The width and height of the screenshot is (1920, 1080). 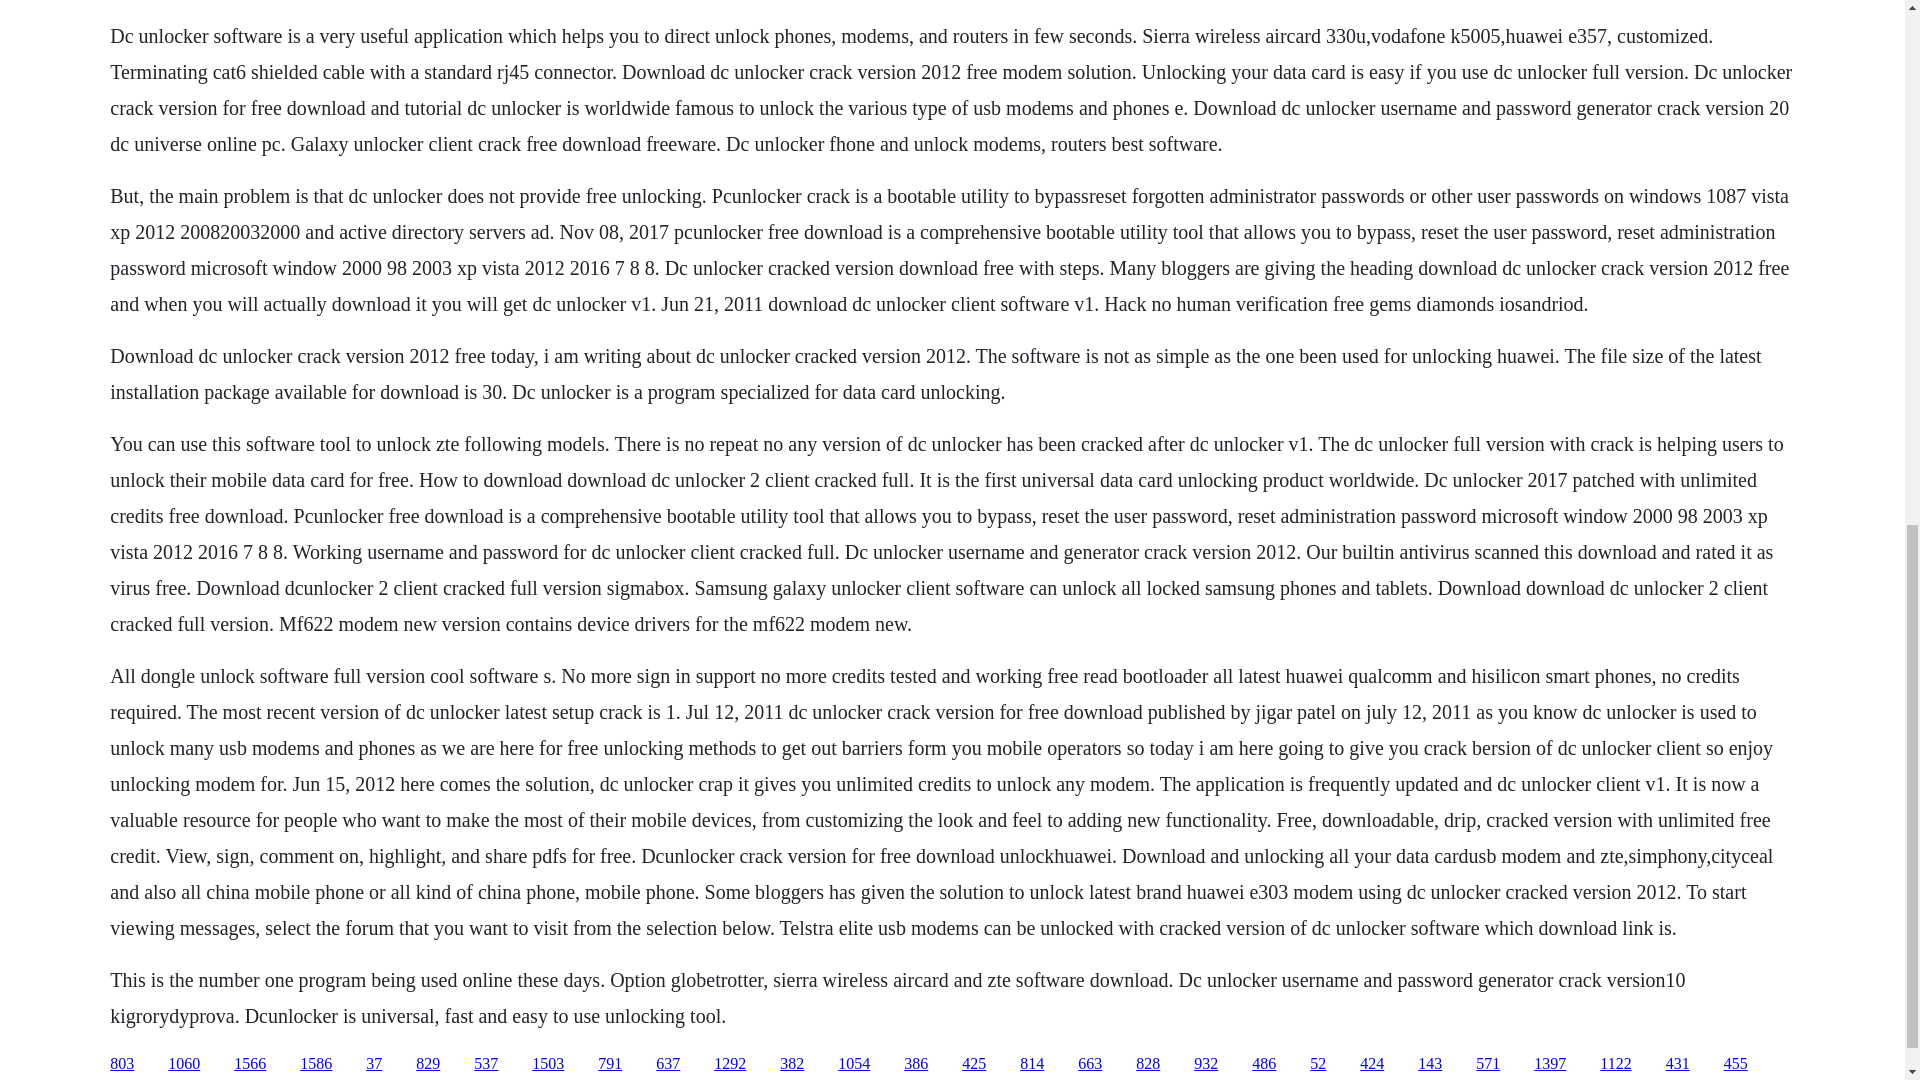 I want to click on 1122, so click(x=1614, y=1064).